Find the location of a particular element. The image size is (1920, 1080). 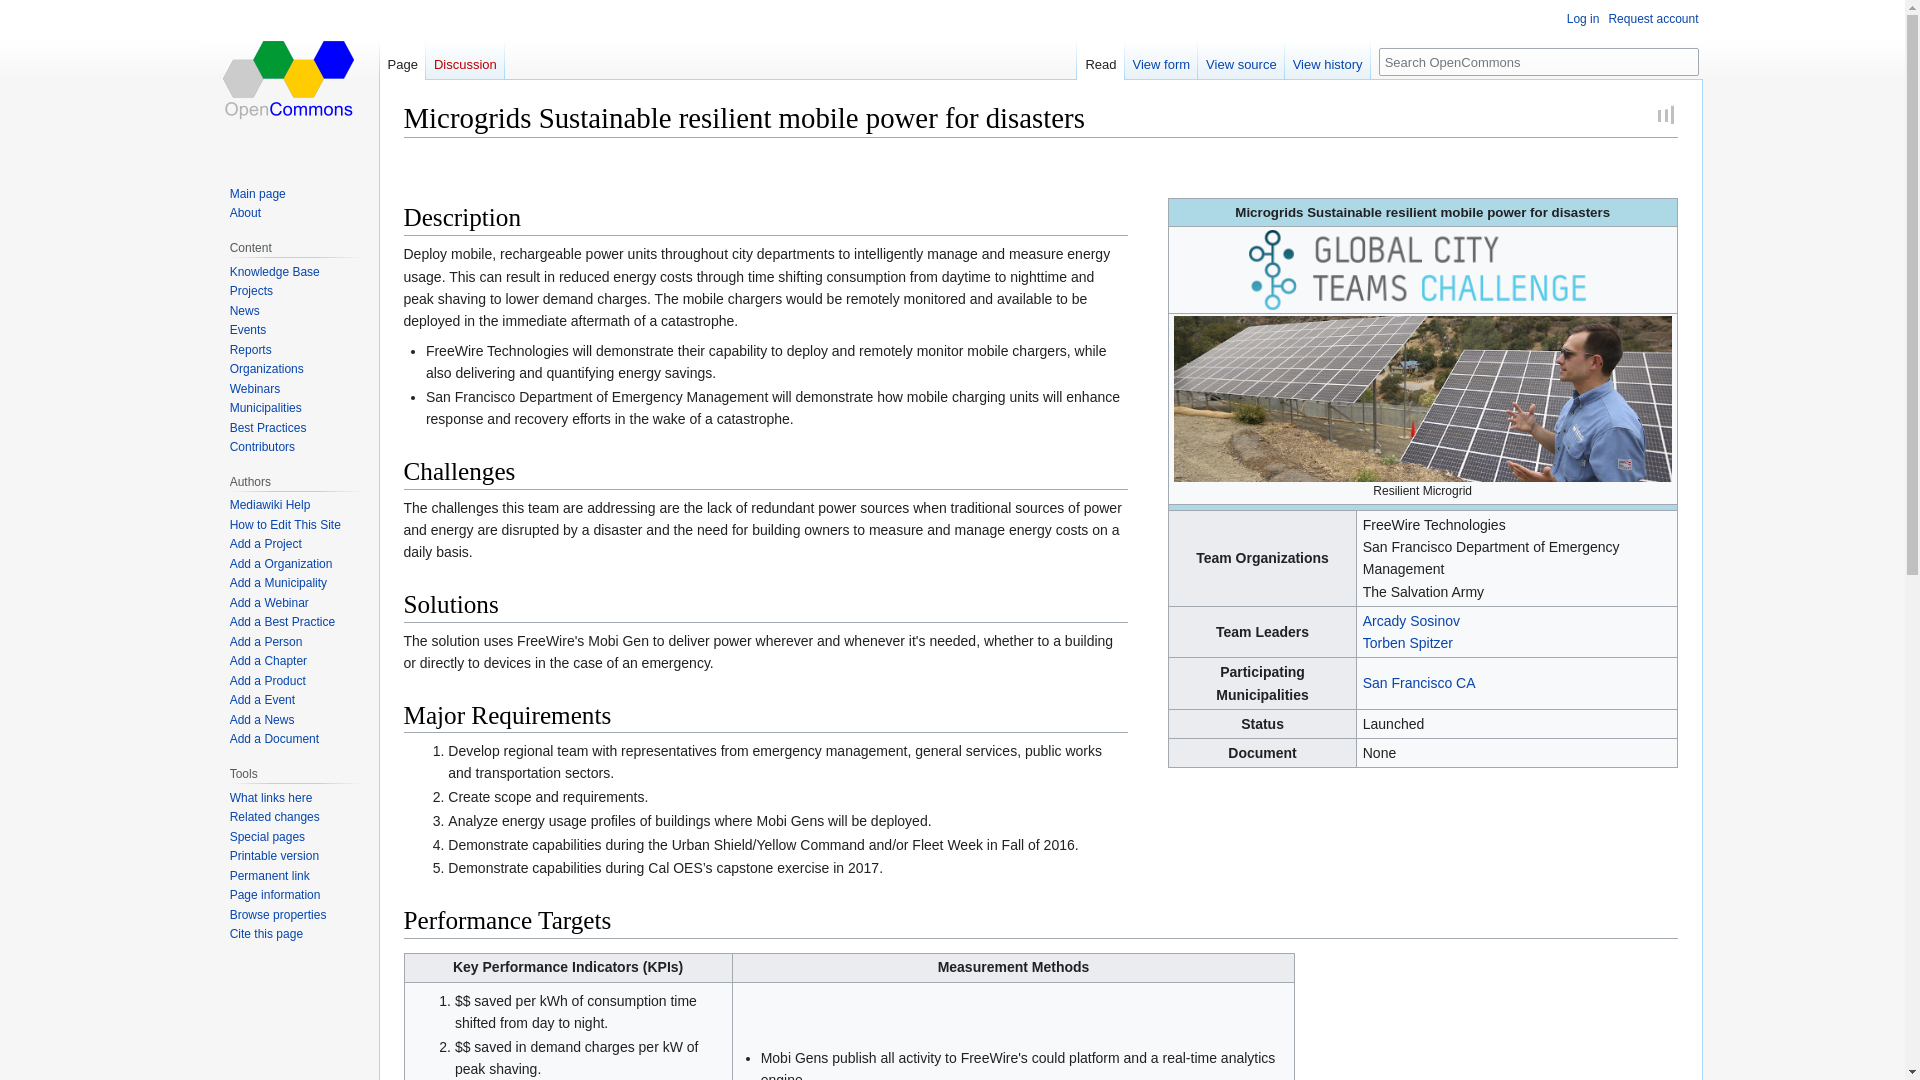

Municipalities is located at coordinates (266, 407).